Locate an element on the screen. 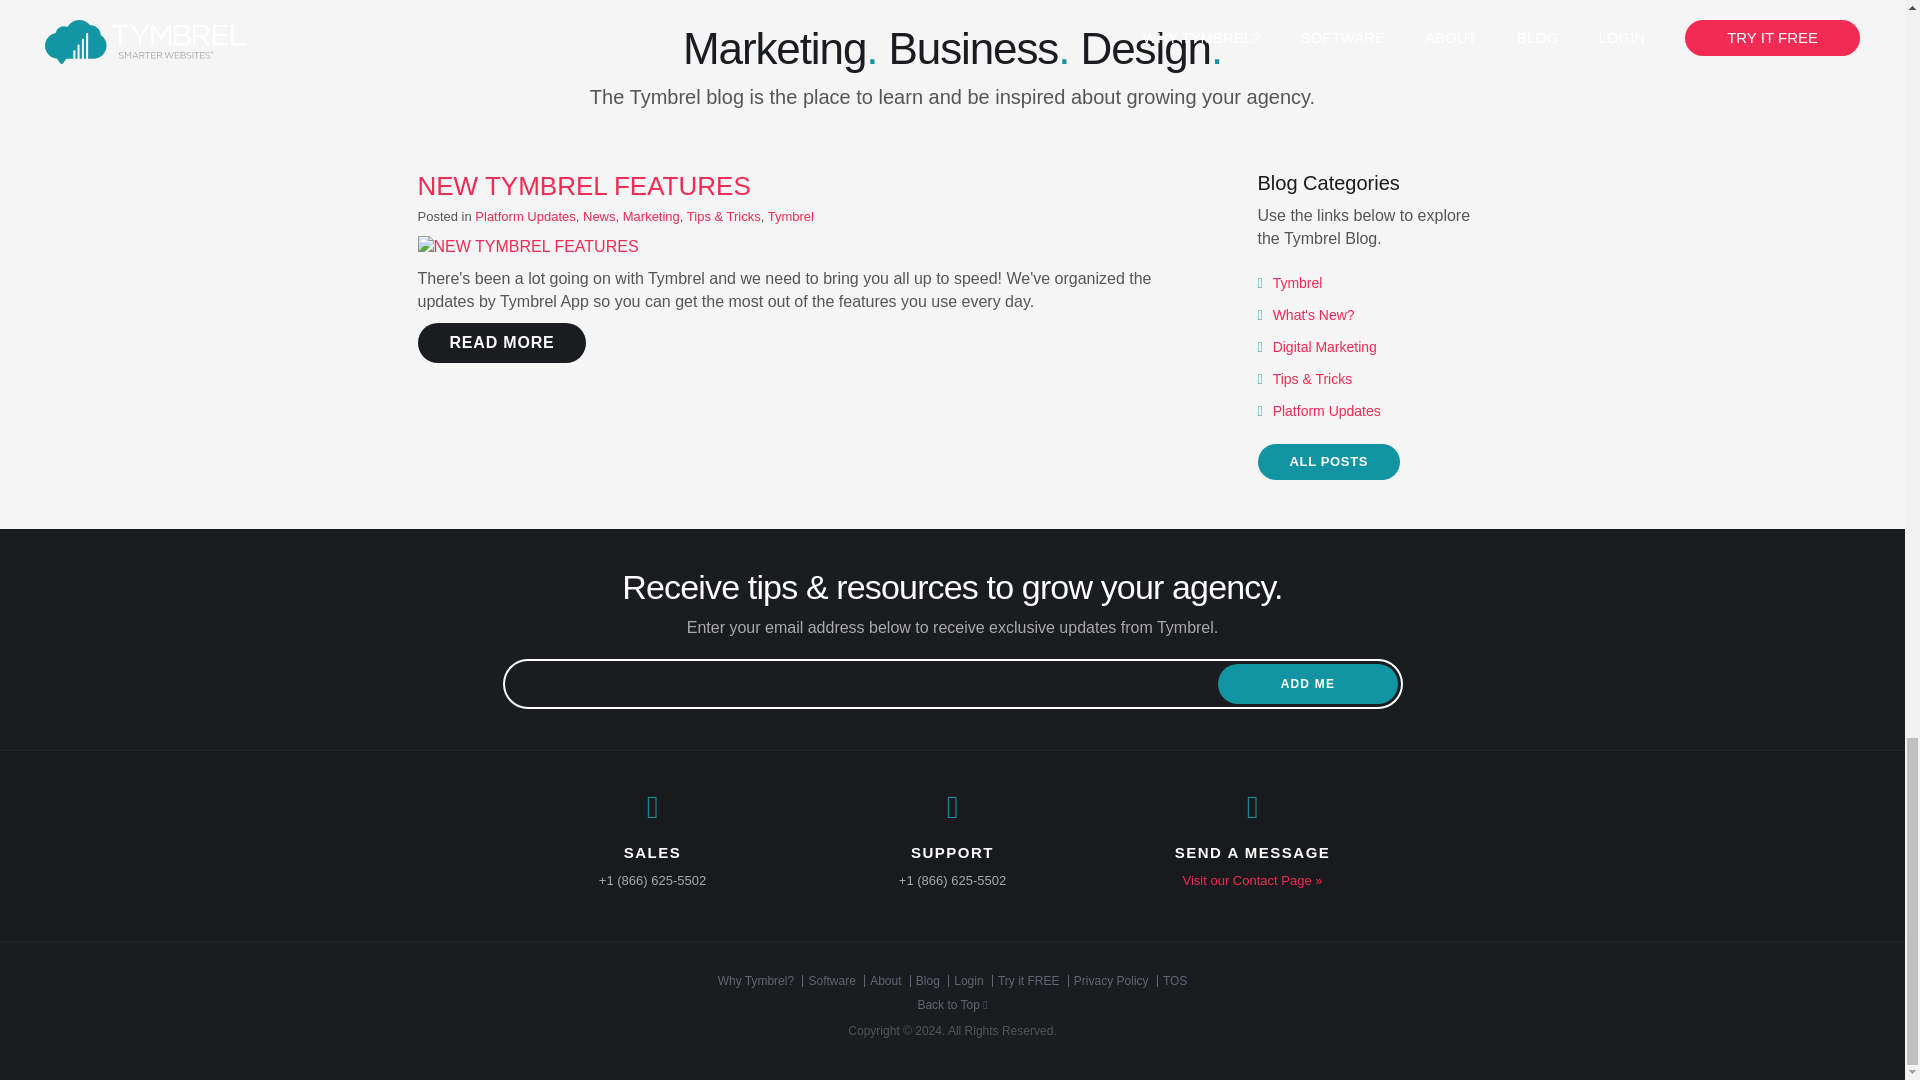 The image size is (1920, 1080). Digital Marketing is located at coordinates (1324, 347).